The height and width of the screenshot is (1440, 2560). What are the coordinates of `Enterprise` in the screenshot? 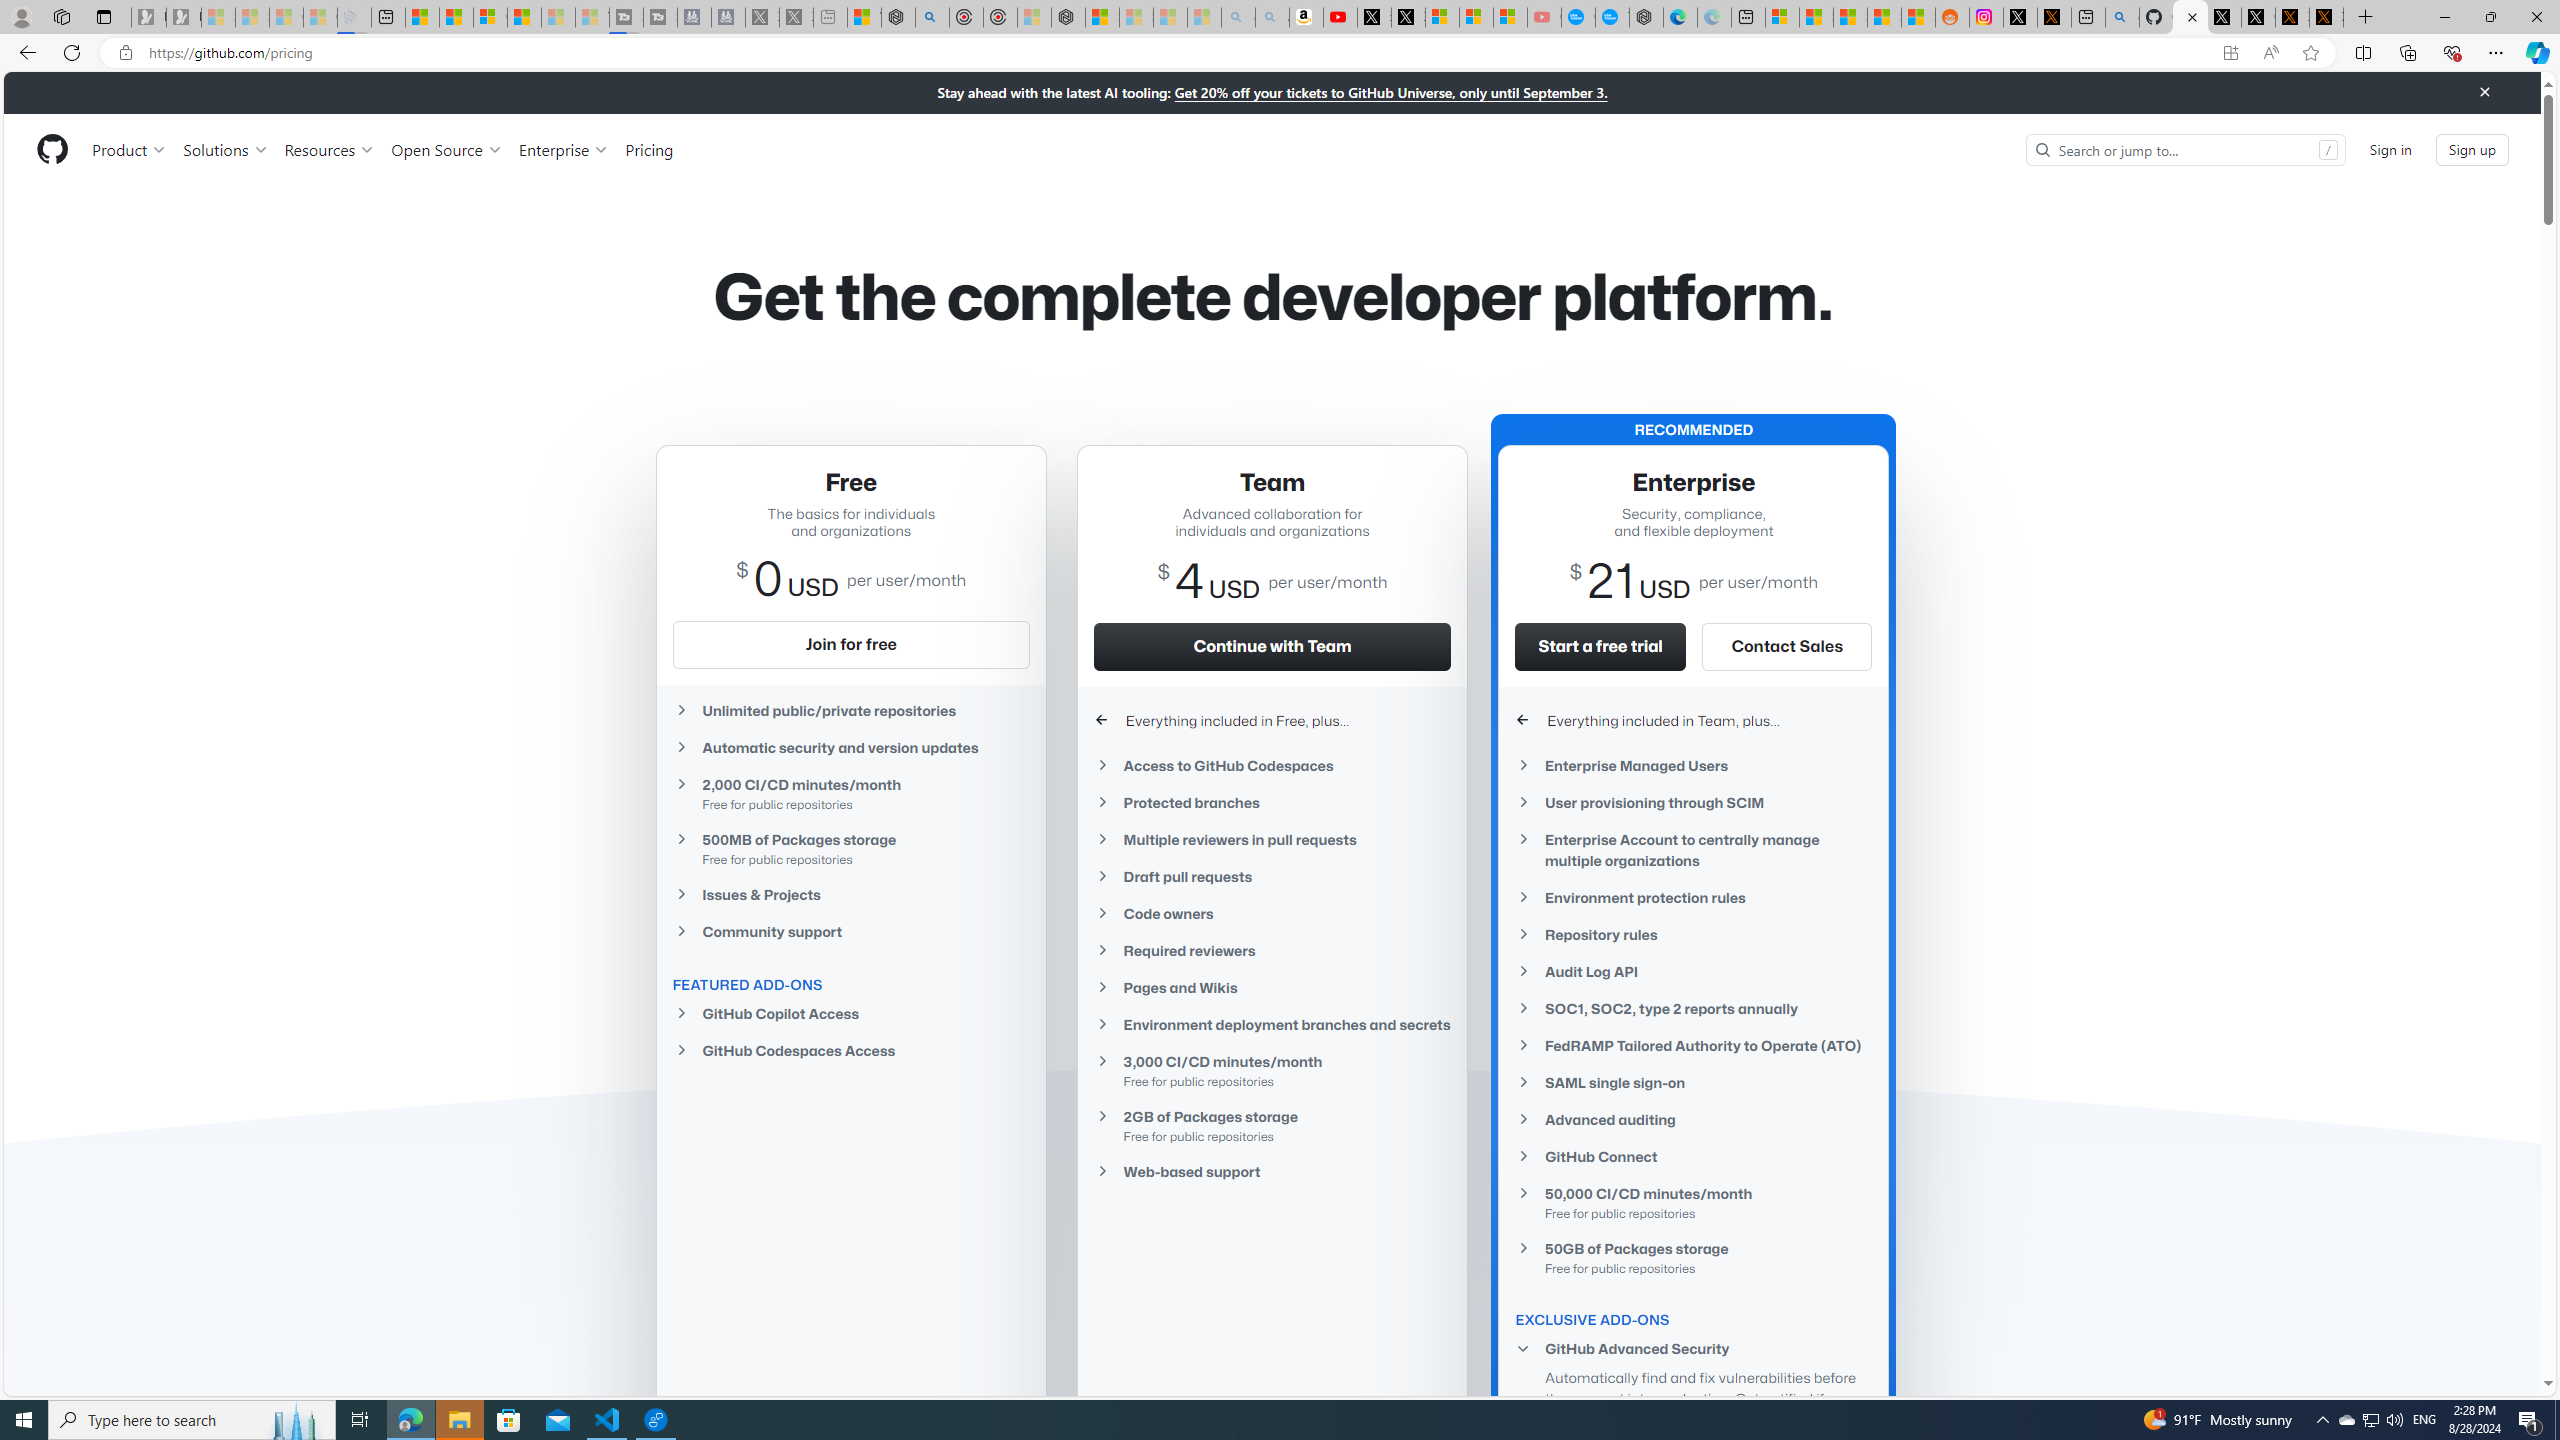 It's located at (562, 149).